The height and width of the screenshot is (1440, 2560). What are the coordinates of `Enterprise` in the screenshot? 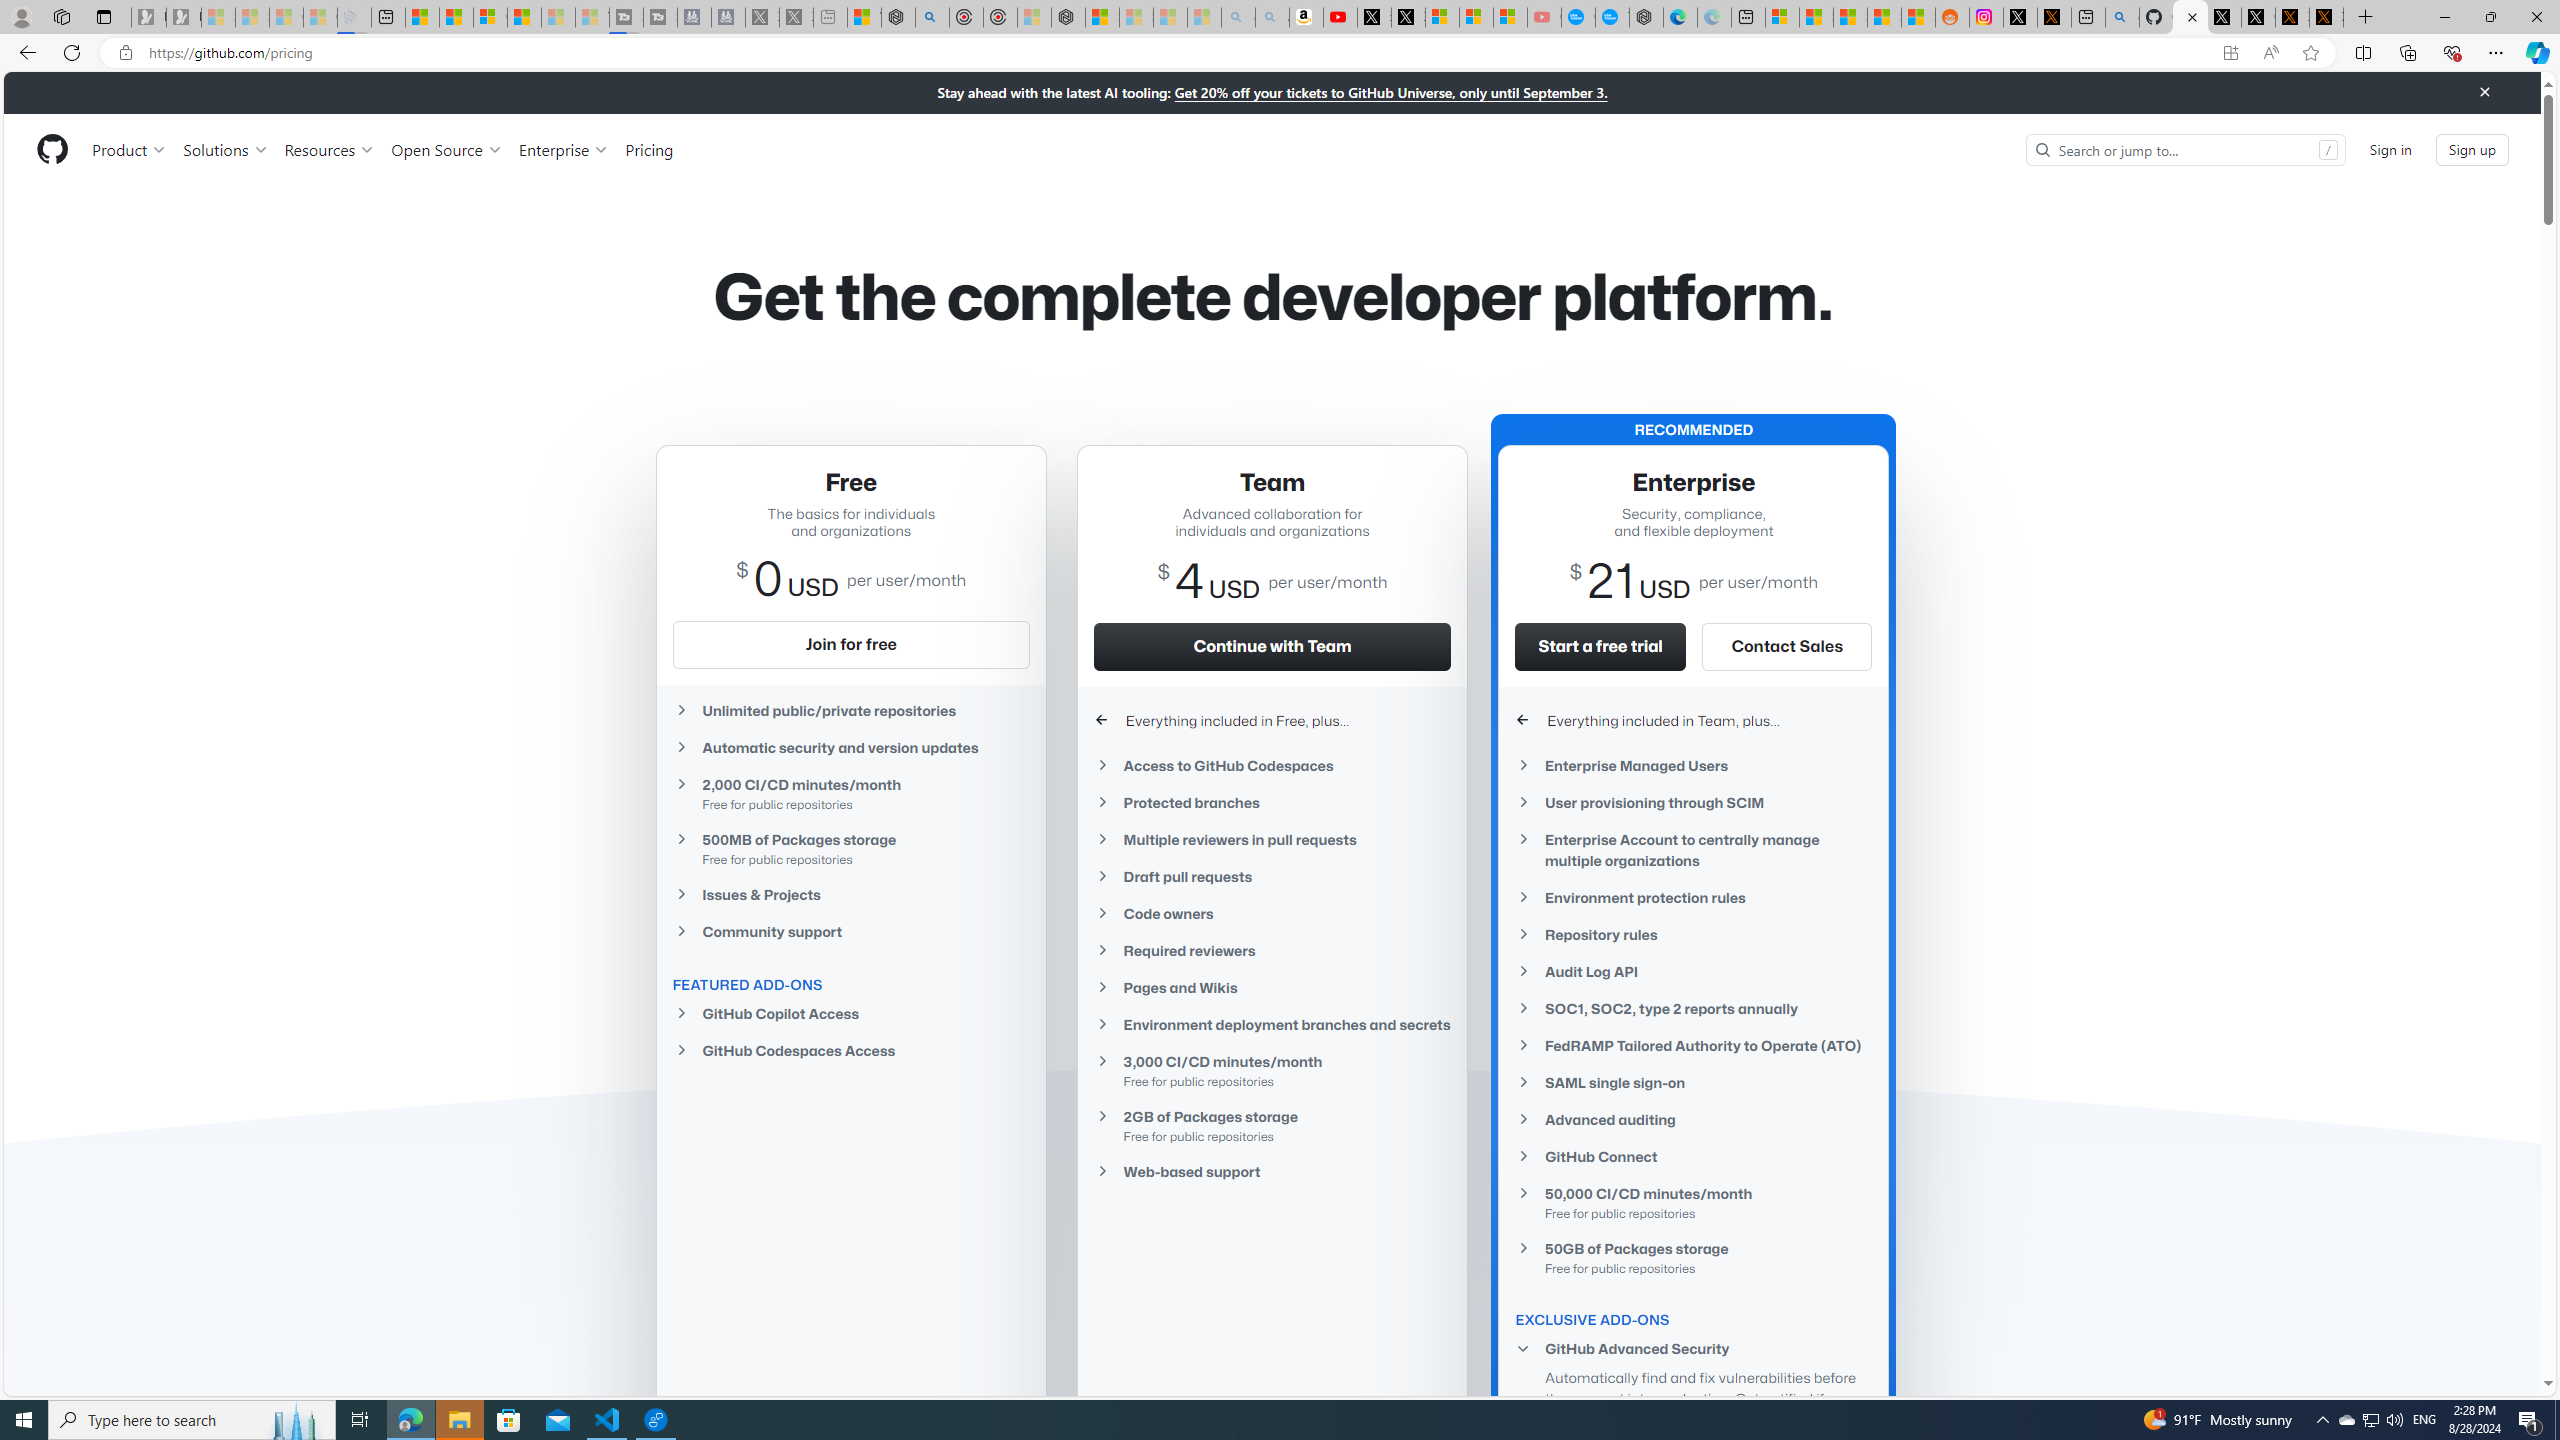 It's located at (562, 149).